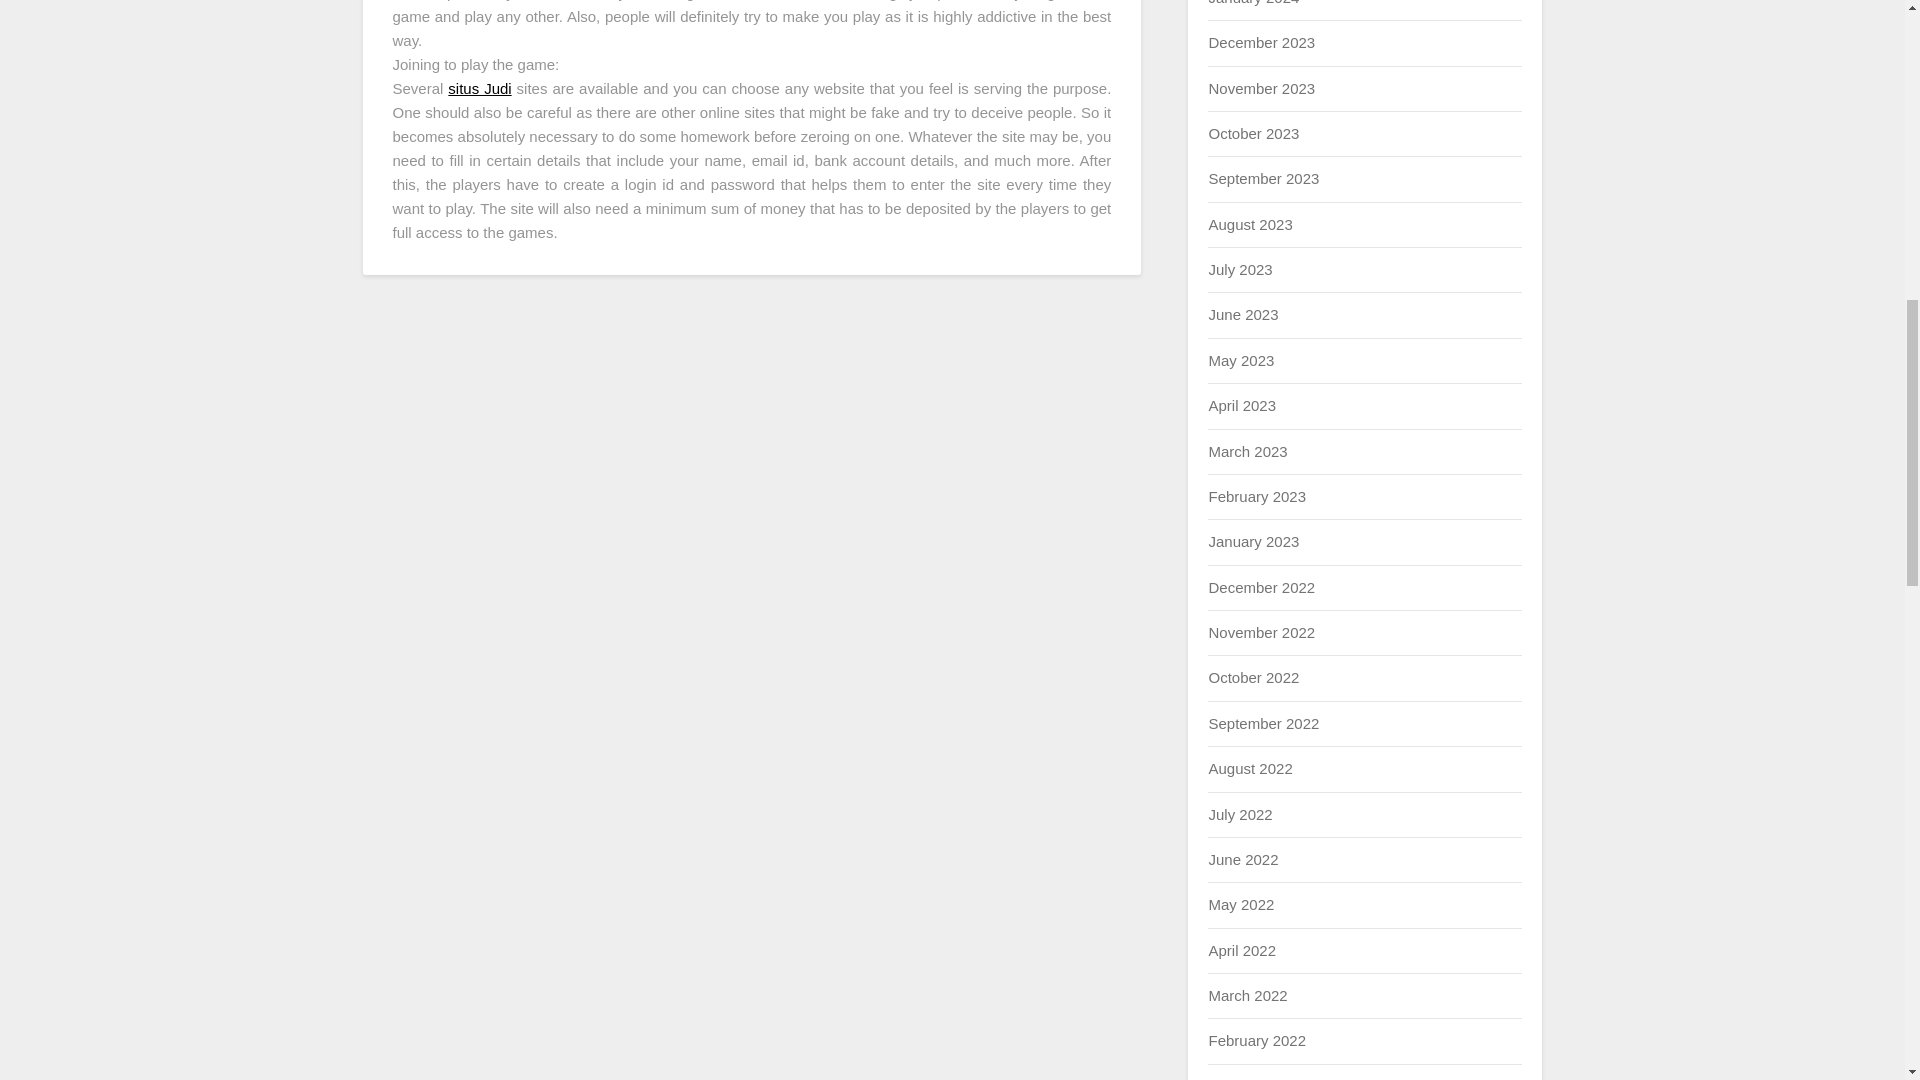 The width and height of the screenshot is (1920, 1080). What do you see at coordinates (1242, 405) in the screenshot?
I see `April 2023` at bounding box center [1242, 405].